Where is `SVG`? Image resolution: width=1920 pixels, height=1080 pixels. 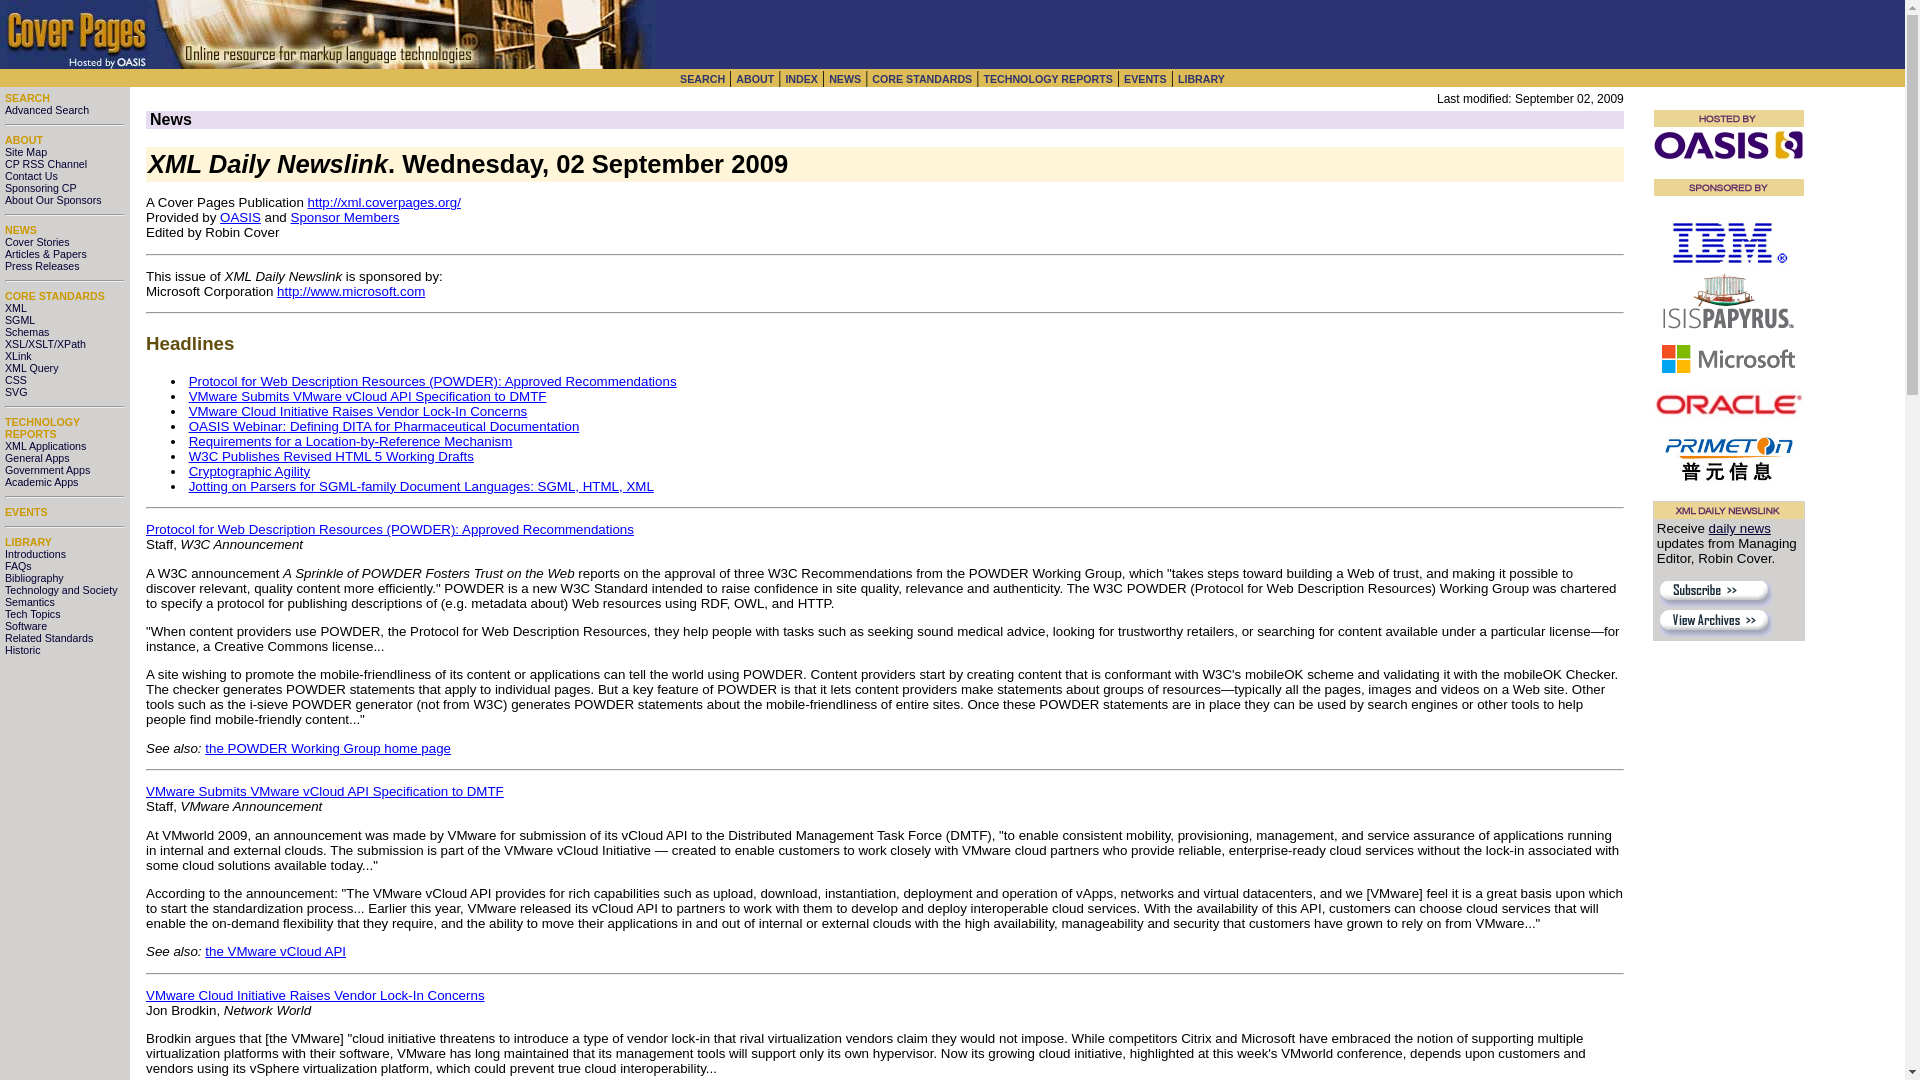
SVG is located at coordinates (16, 392).